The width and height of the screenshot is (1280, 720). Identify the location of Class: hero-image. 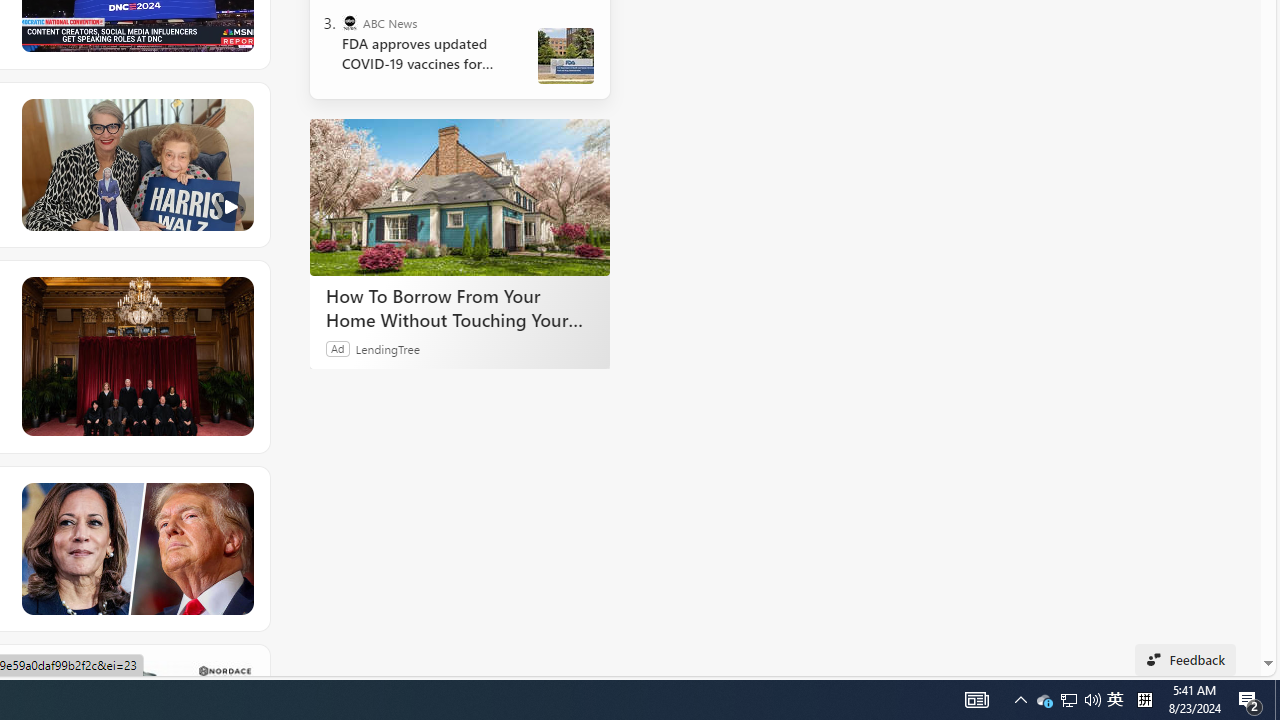
(136, 165).